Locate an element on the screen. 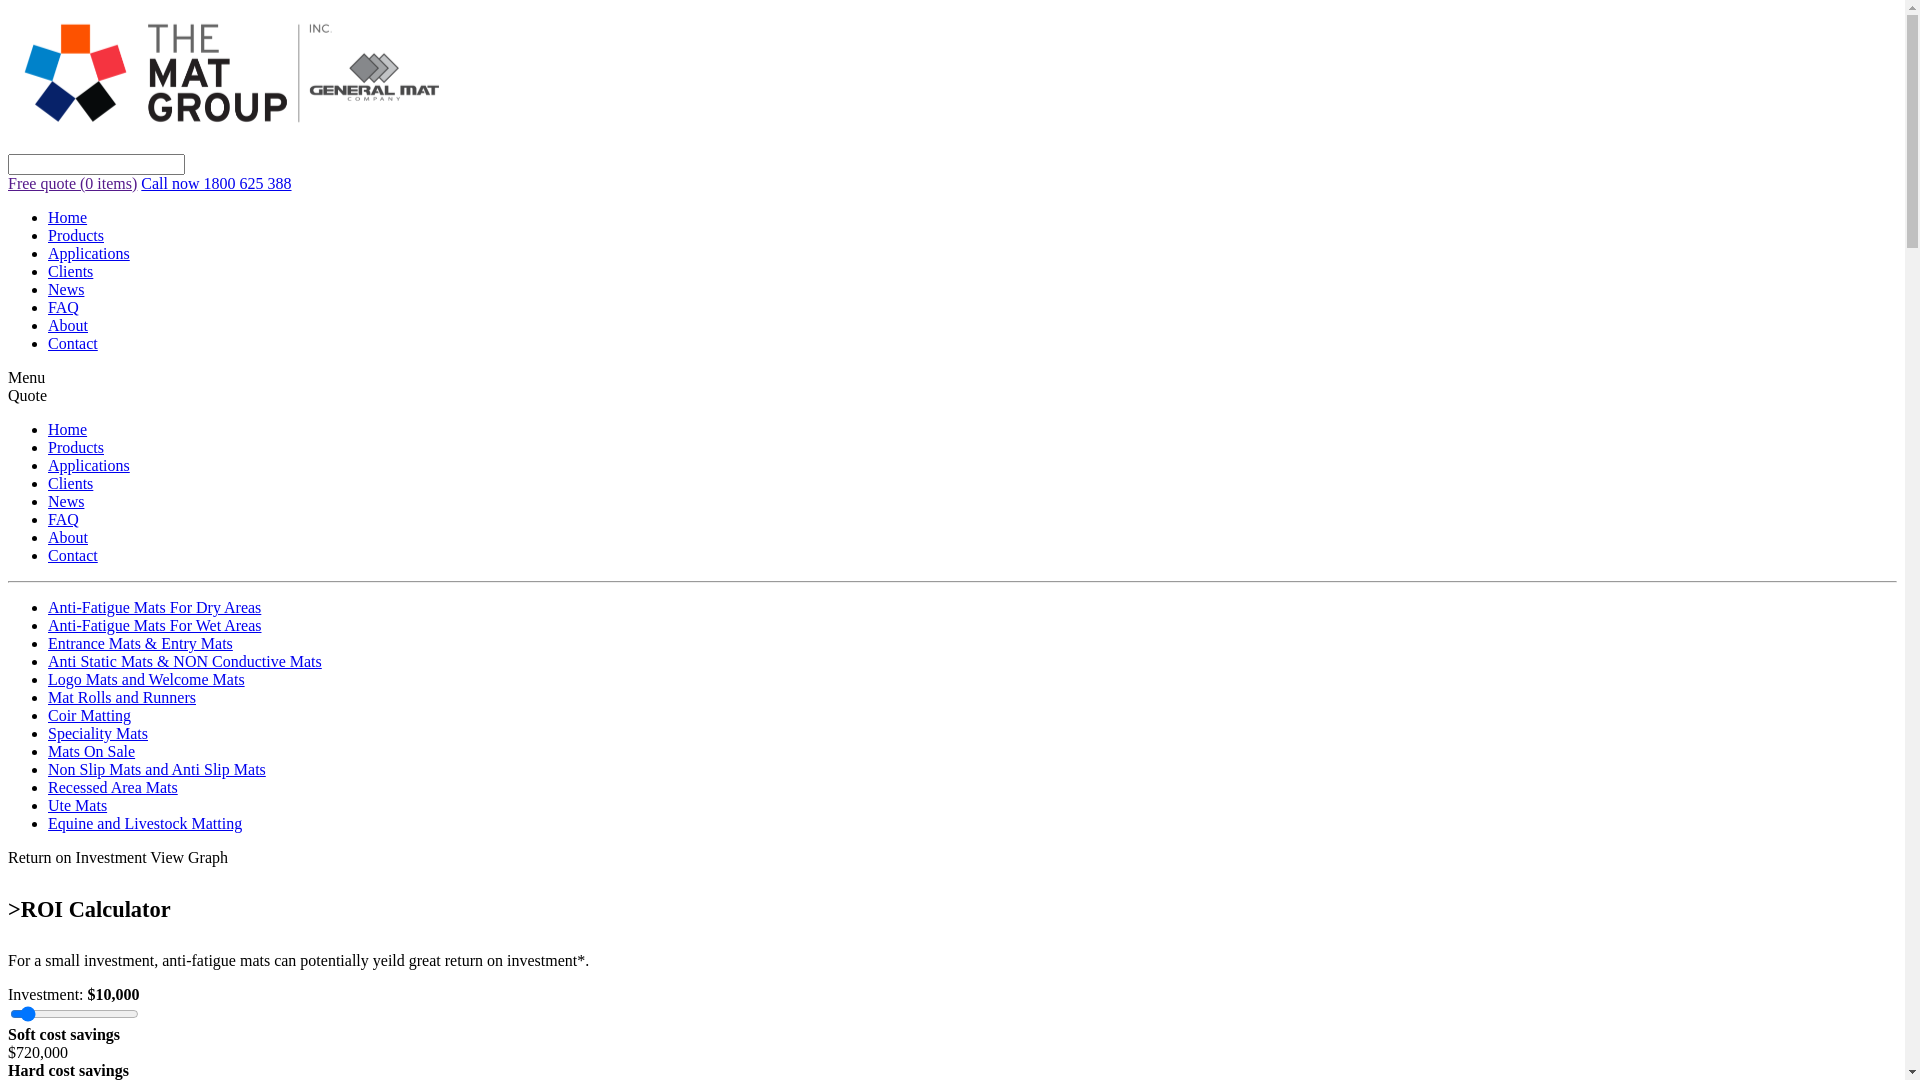 This screenshot has width=1920, height=1080. Applications is located at coordinates (89, 466).